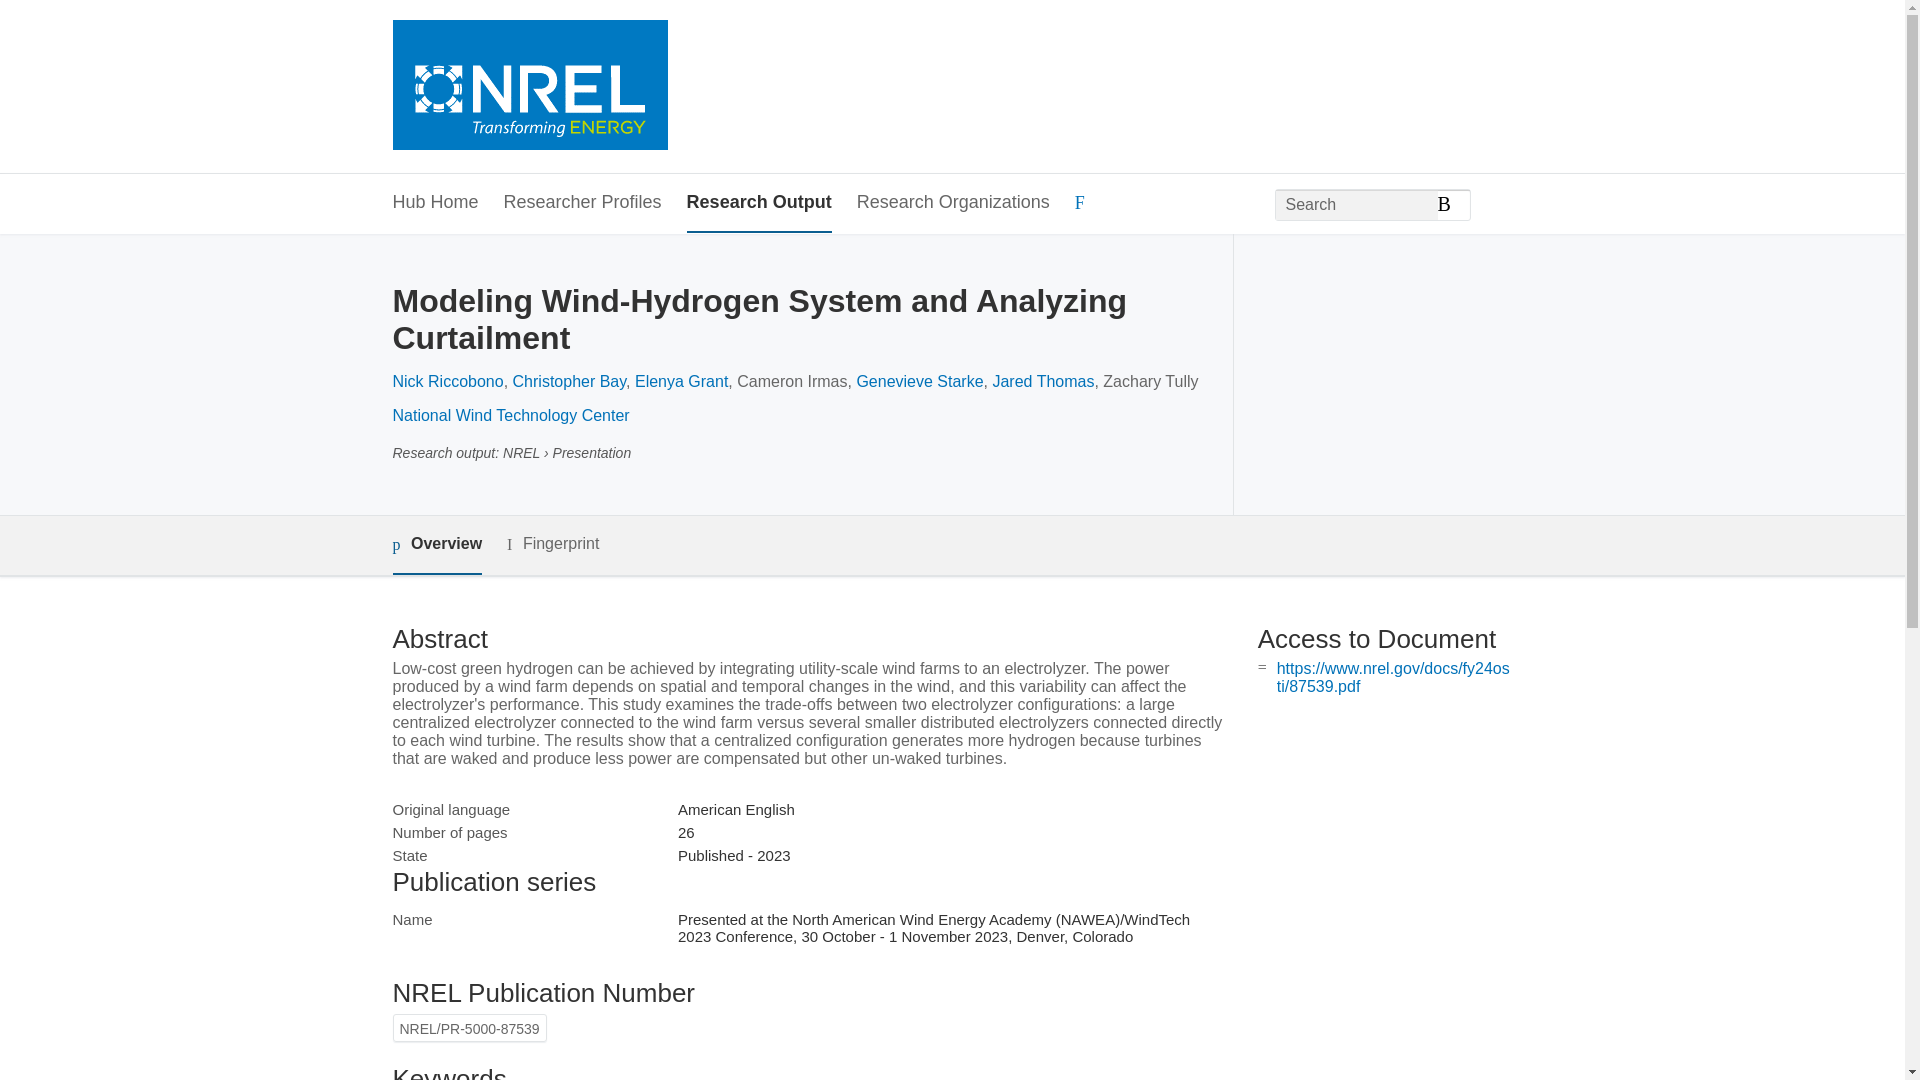 This screenshot has width=1920, height=1080. Describe the element at coordinates (582, 203) in the screenshot. I see `Researcher Profiles` at that location.